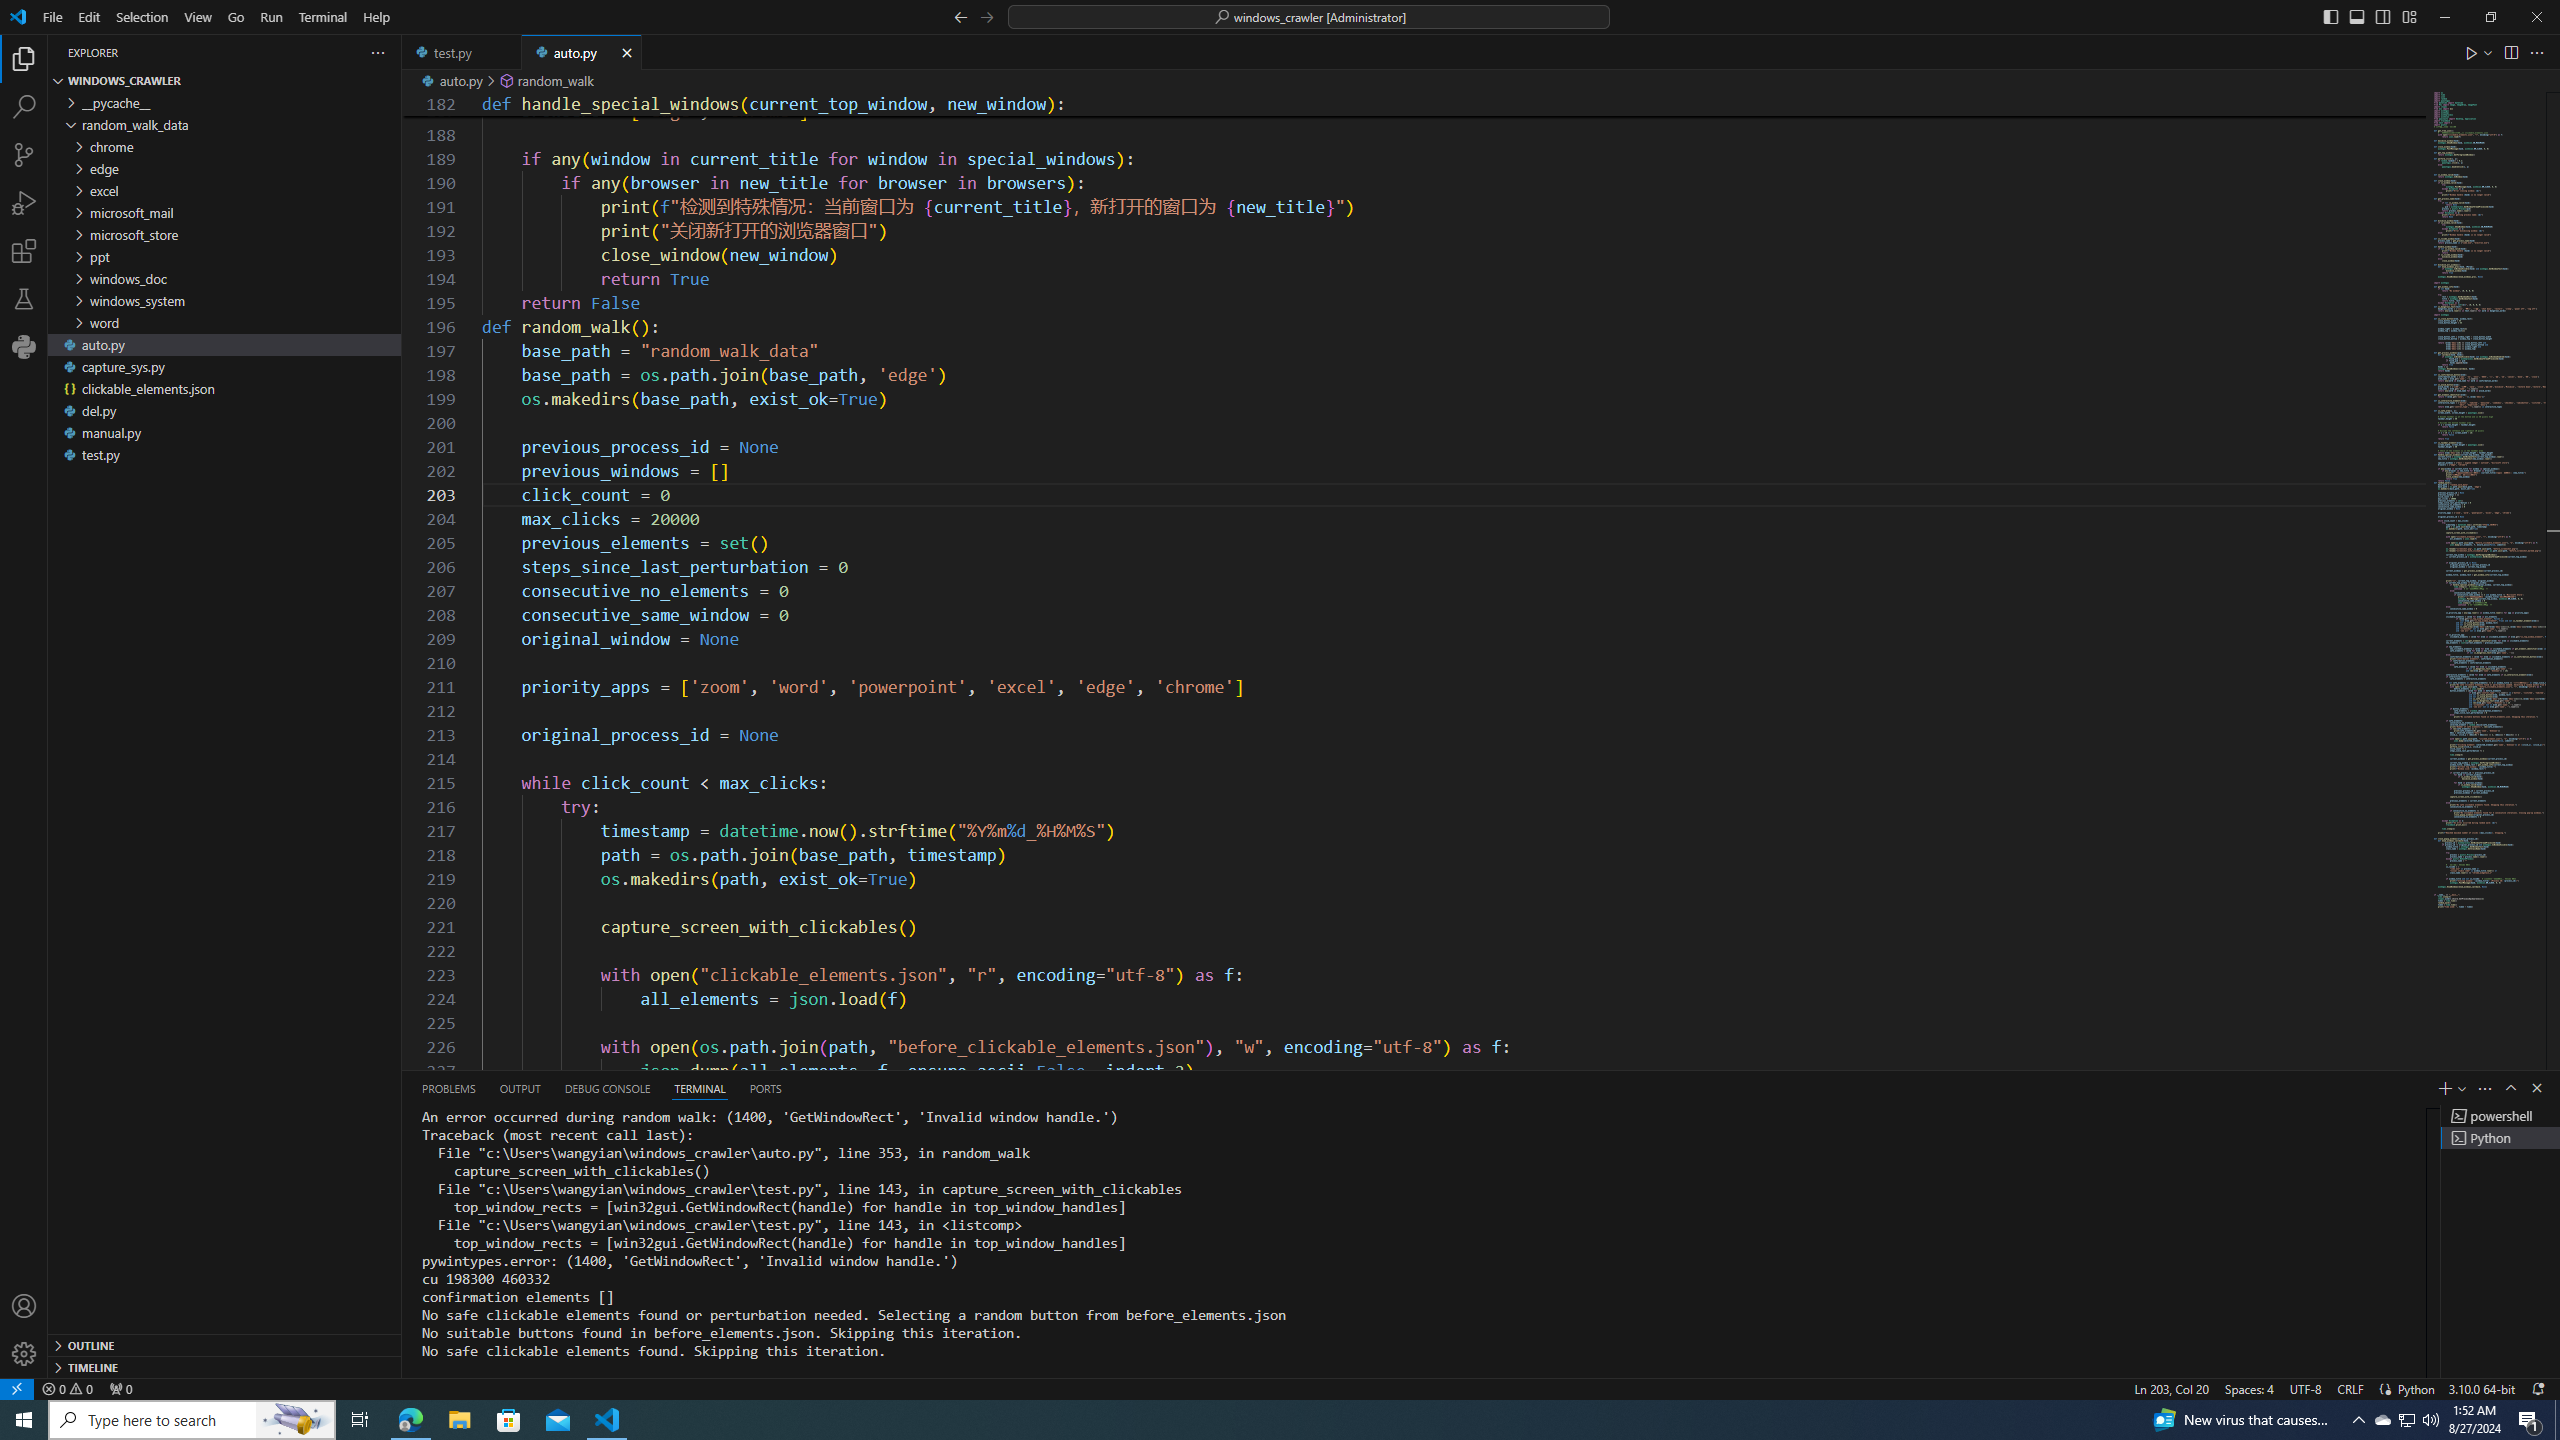  What do you see at coordinates (2462, 1088) in the screenshot?
I see `Launch Profile...` at bounding box center [2462, 1088].